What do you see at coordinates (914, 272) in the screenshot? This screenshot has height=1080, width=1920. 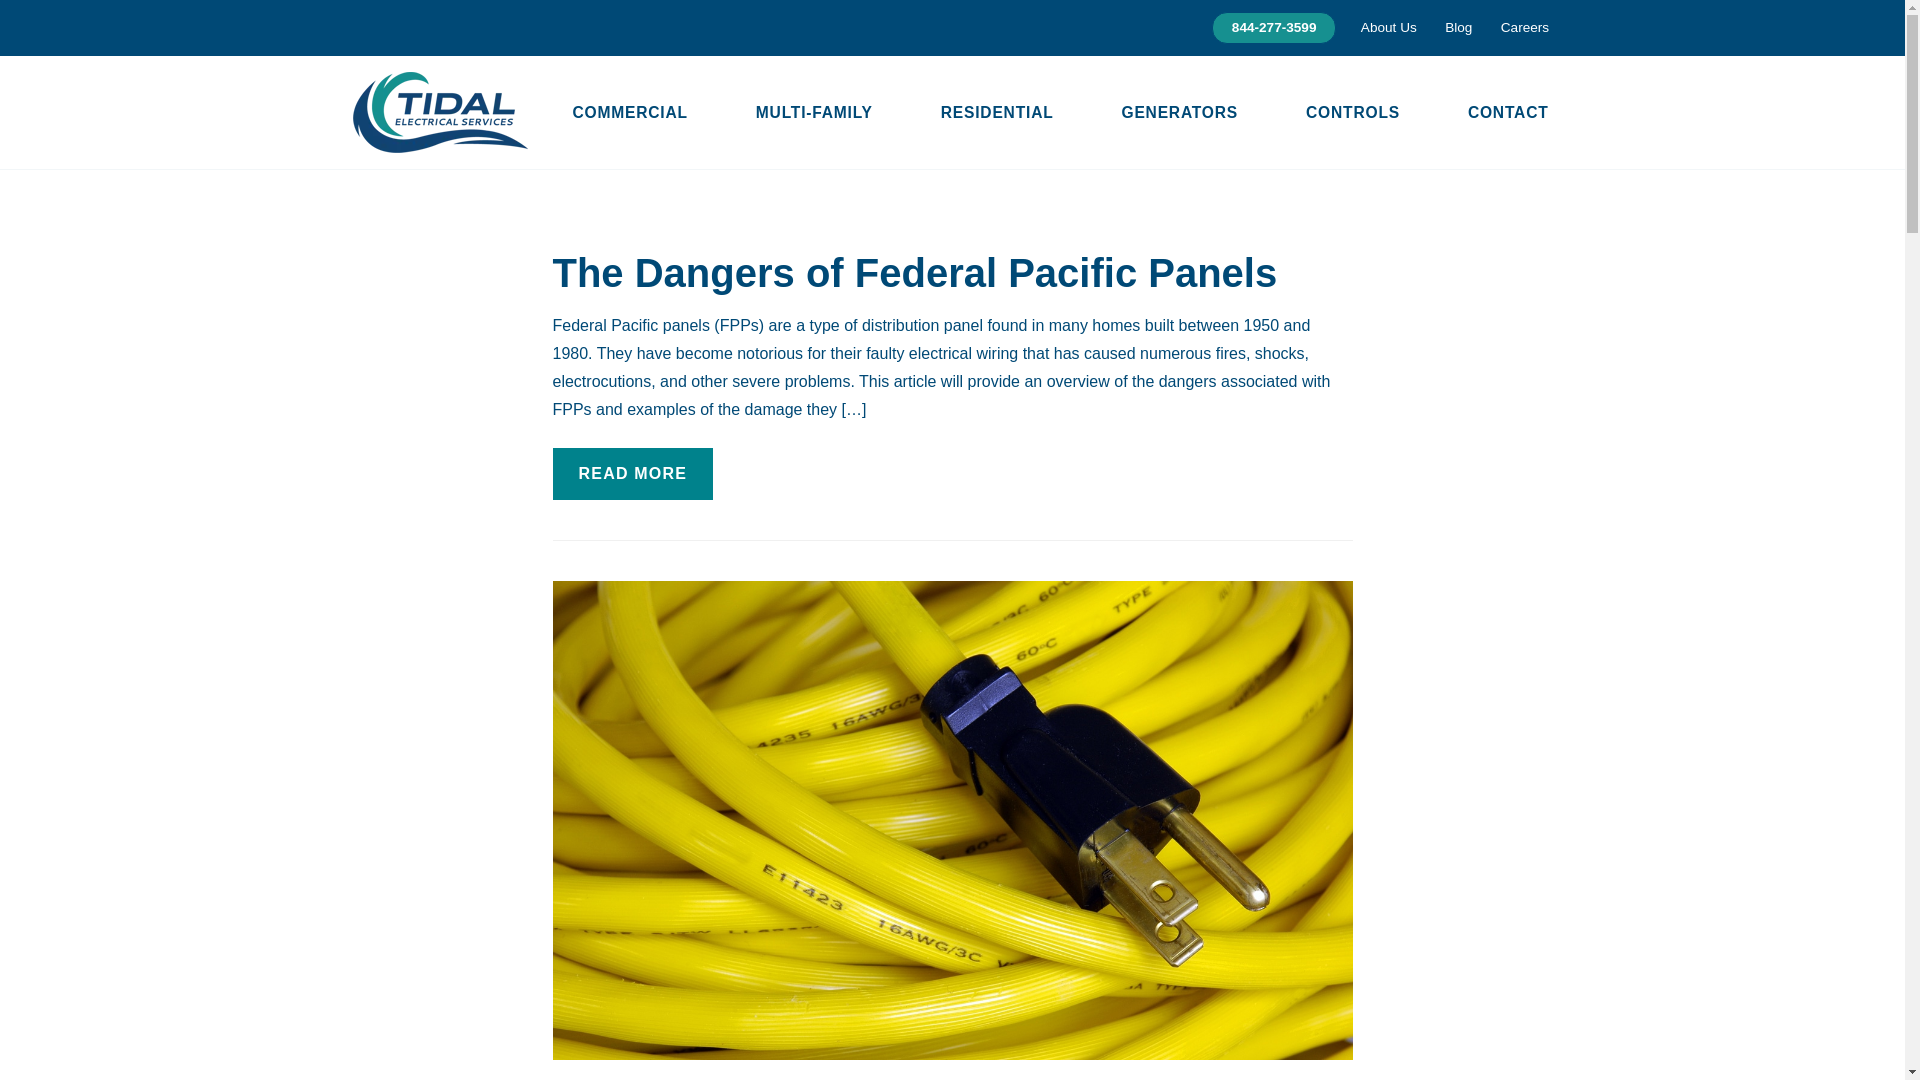 I see `The Dangers of Federal Pacific Panels` at bounding box center [914, 272].